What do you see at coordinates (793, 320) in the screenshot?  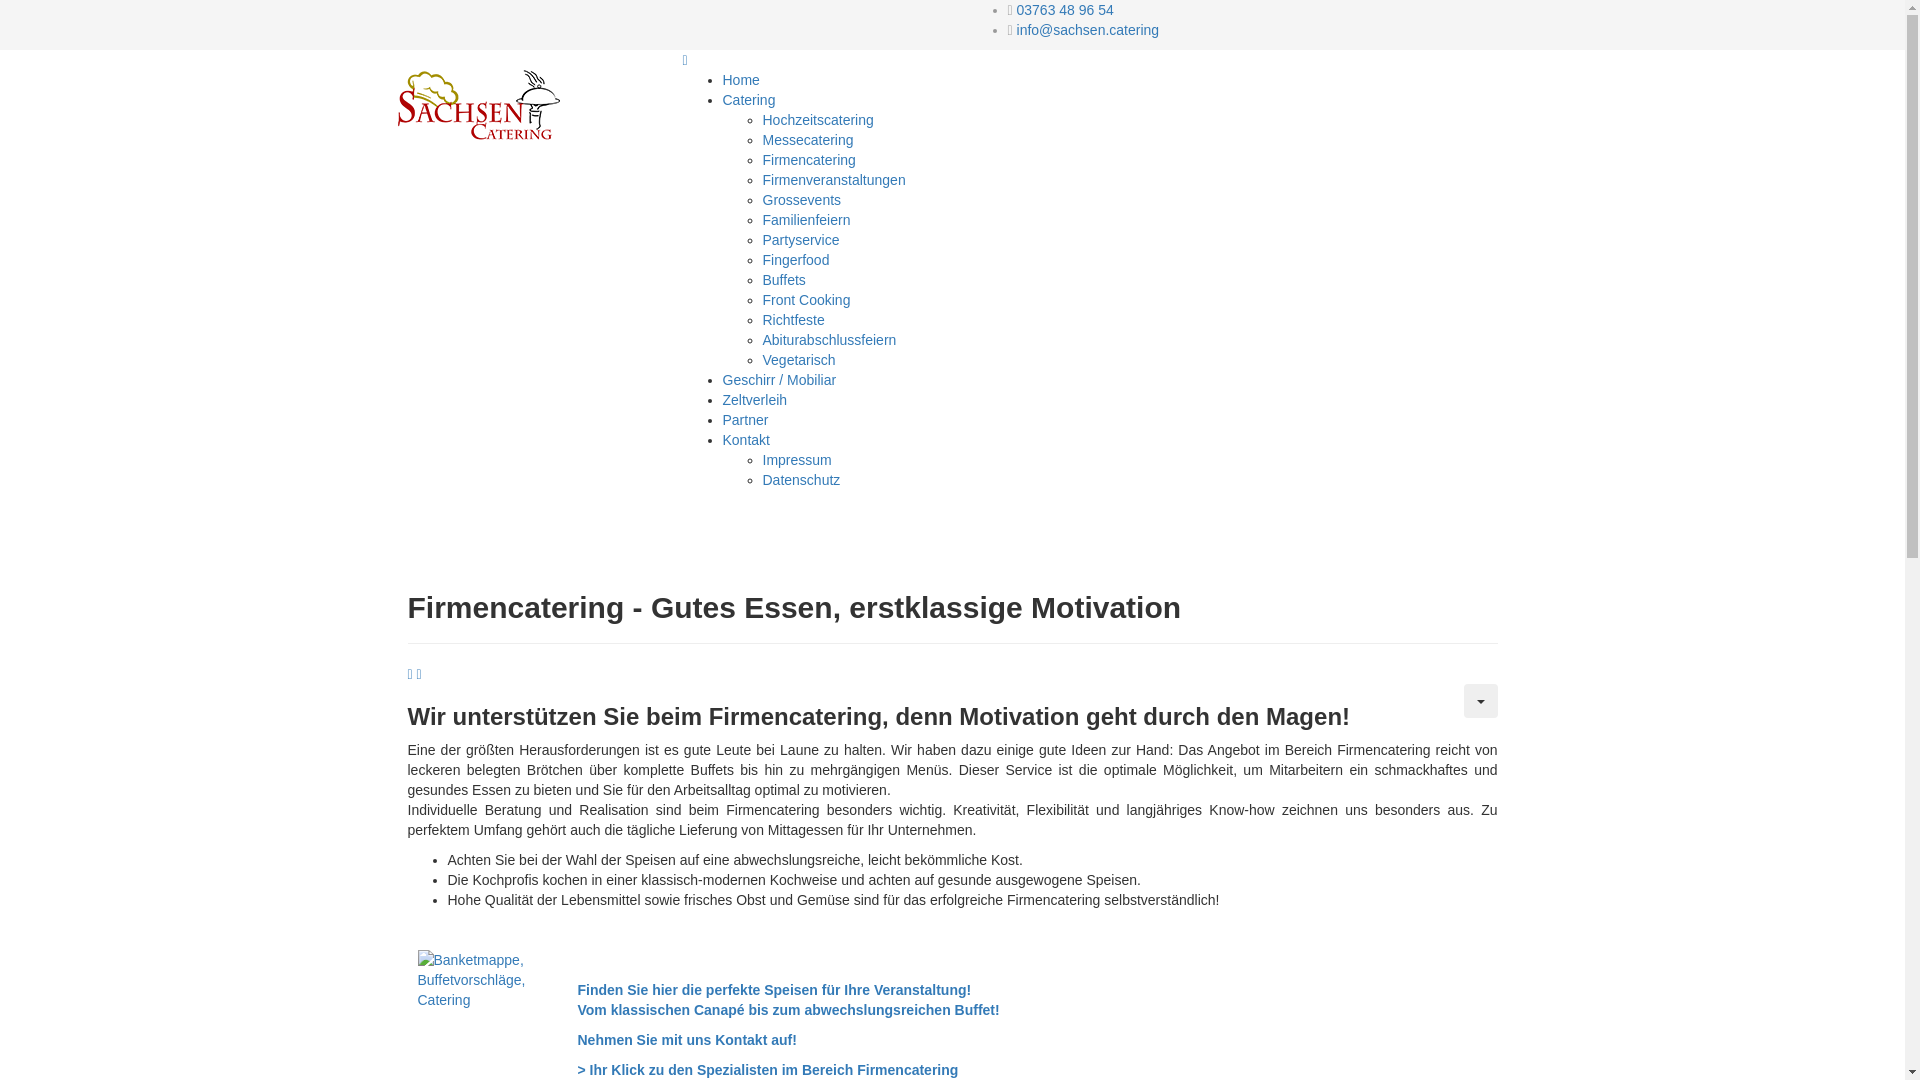 I see `Richtfeste` at bounding box center [793, 320].